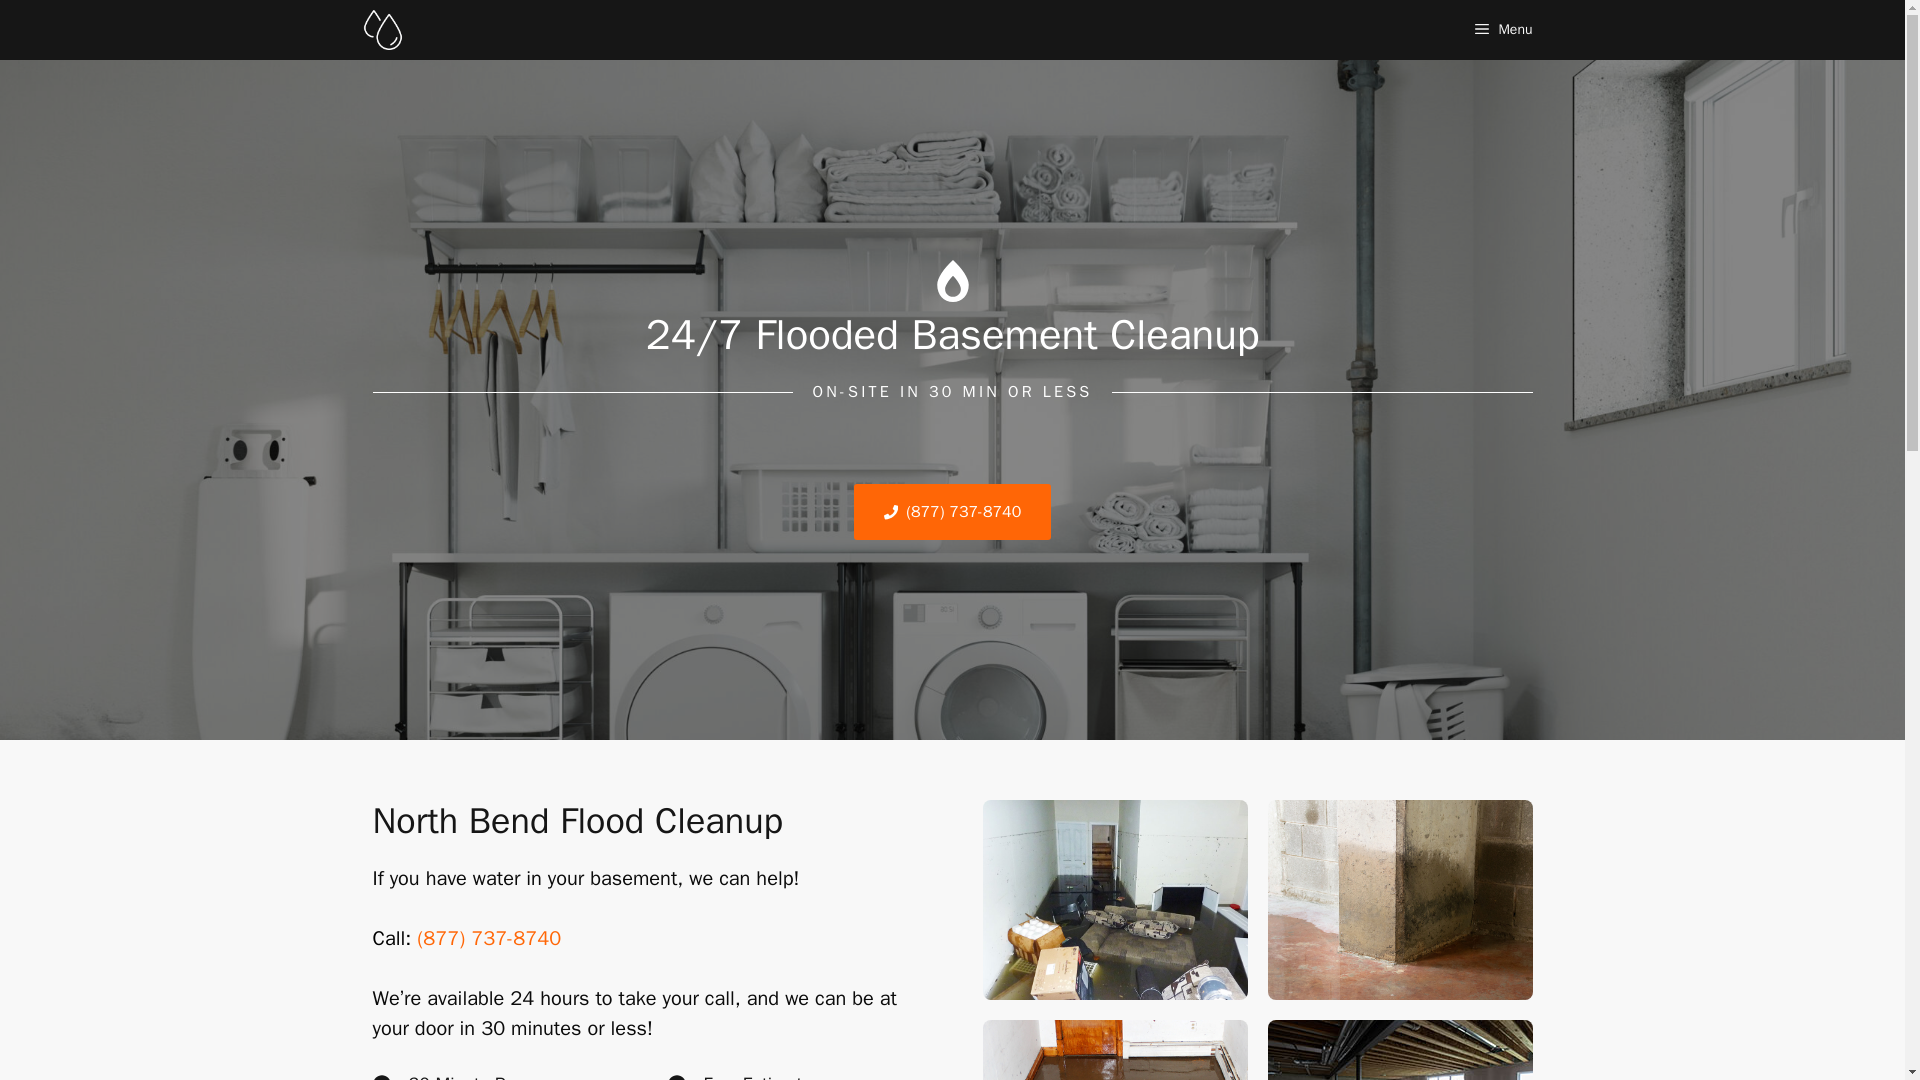 Image resolution: width=1920 pixels, height=1080 pixels. Describe the element at coordinates (1114, 900) in the screenshot. I see `flooded-basement-2` at that location.